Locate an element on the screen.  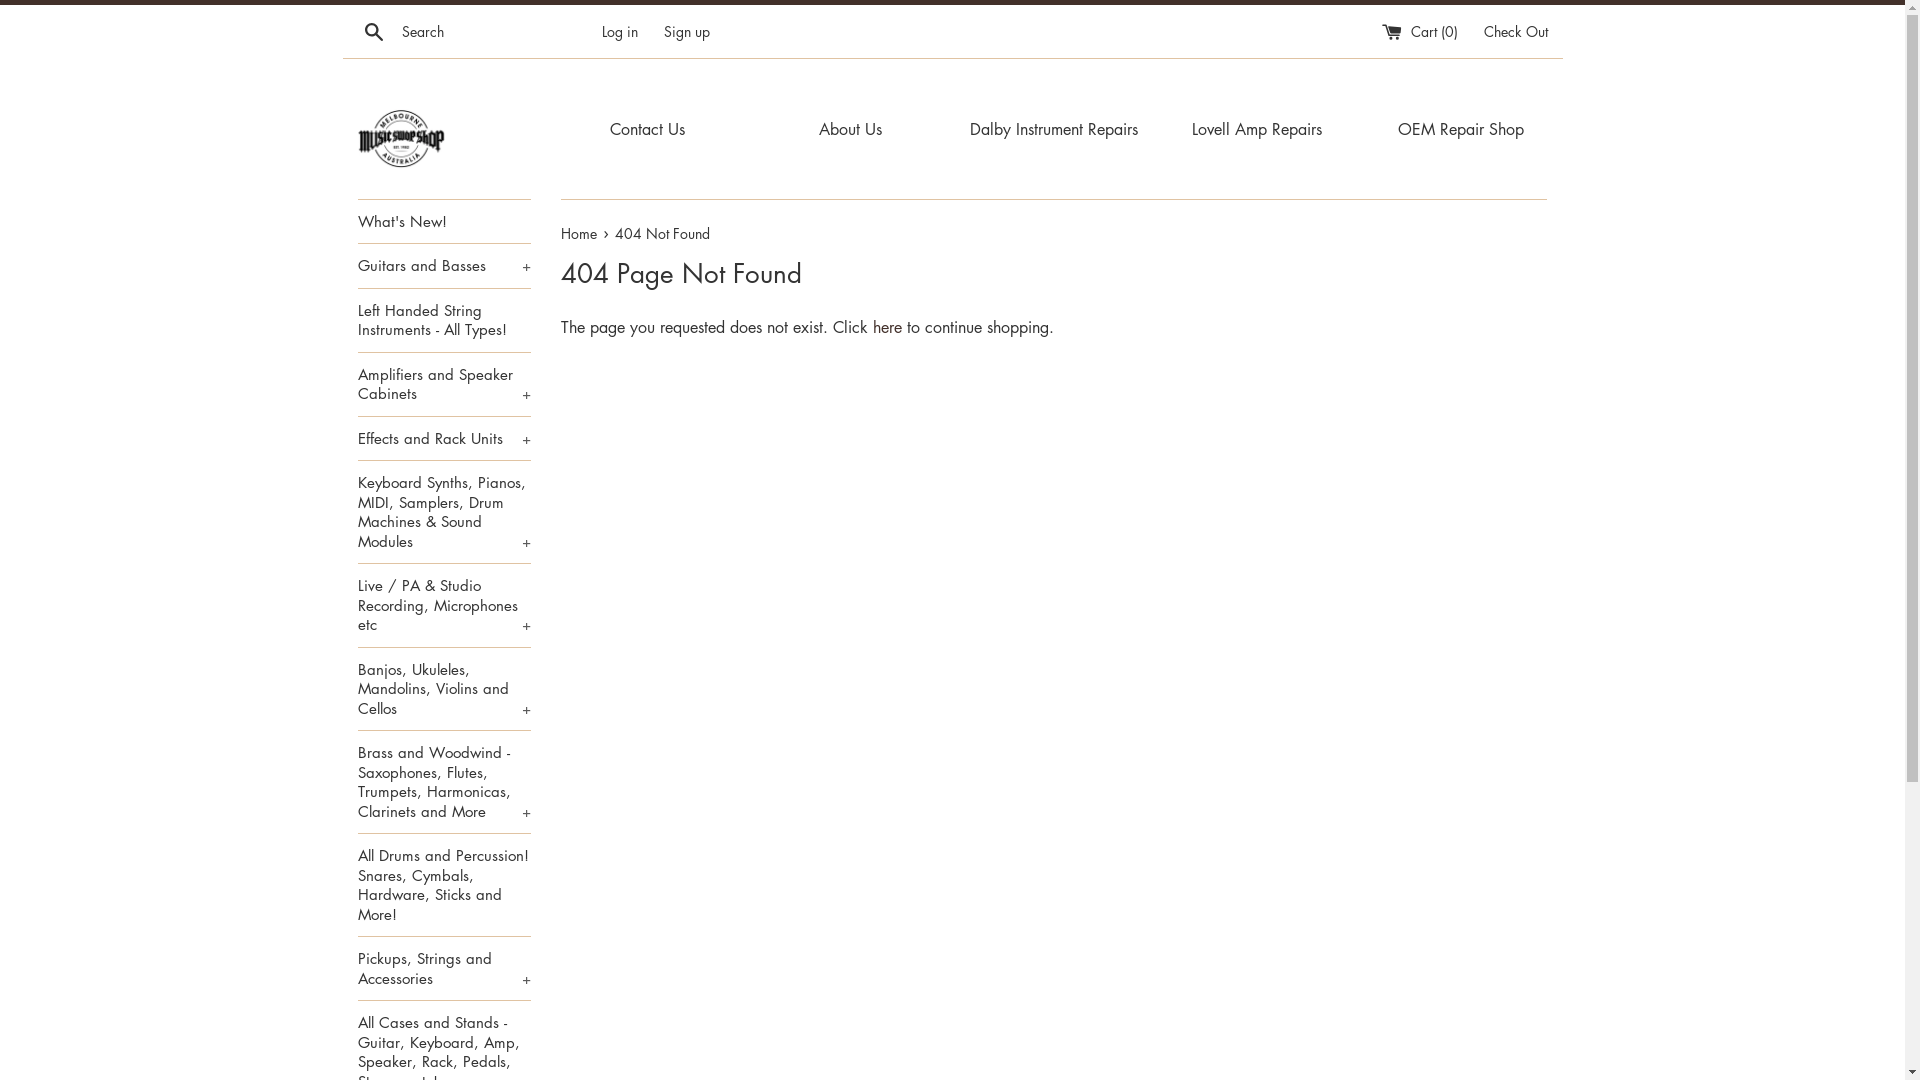
Lovell Amp Repairs is located at coordinates (1257, 129).